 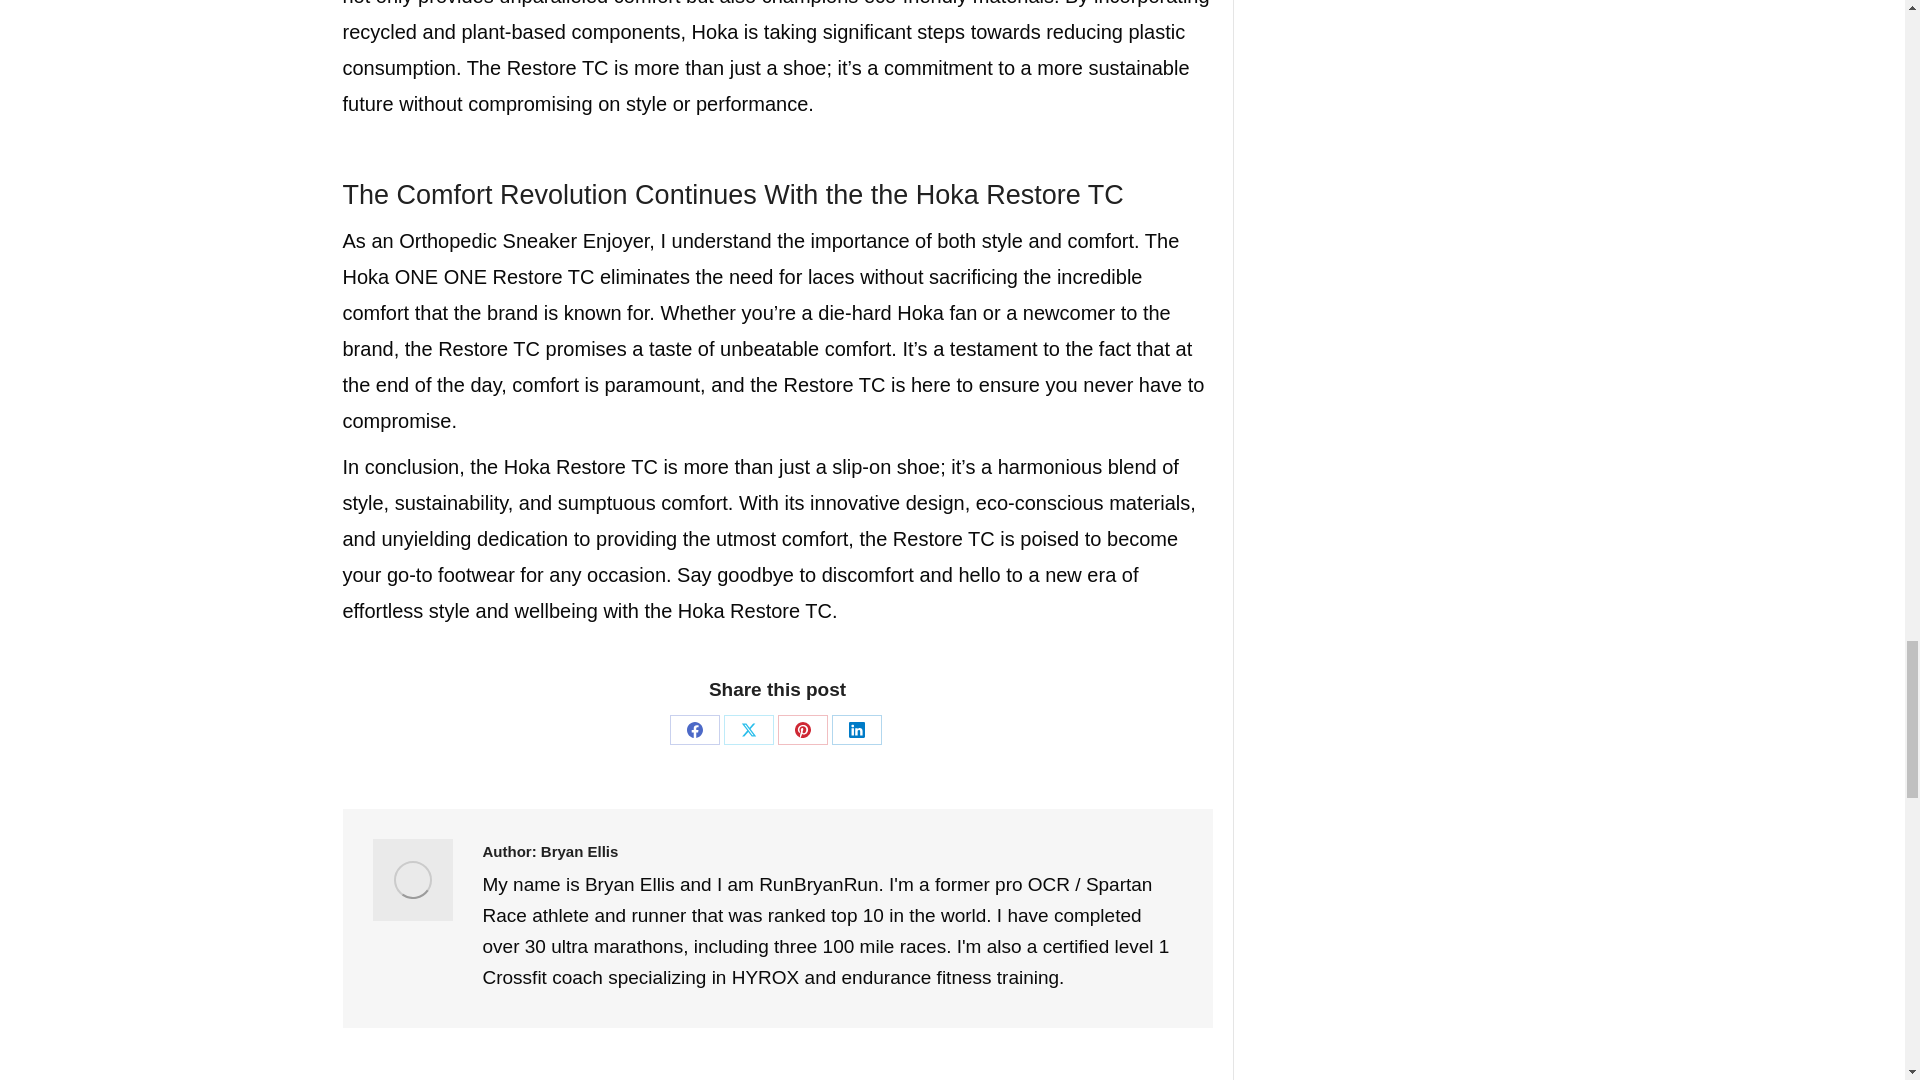 What do you see at coordinates (748, 730) in the screenshot?
I see `X` at bounding box center [748, 730].